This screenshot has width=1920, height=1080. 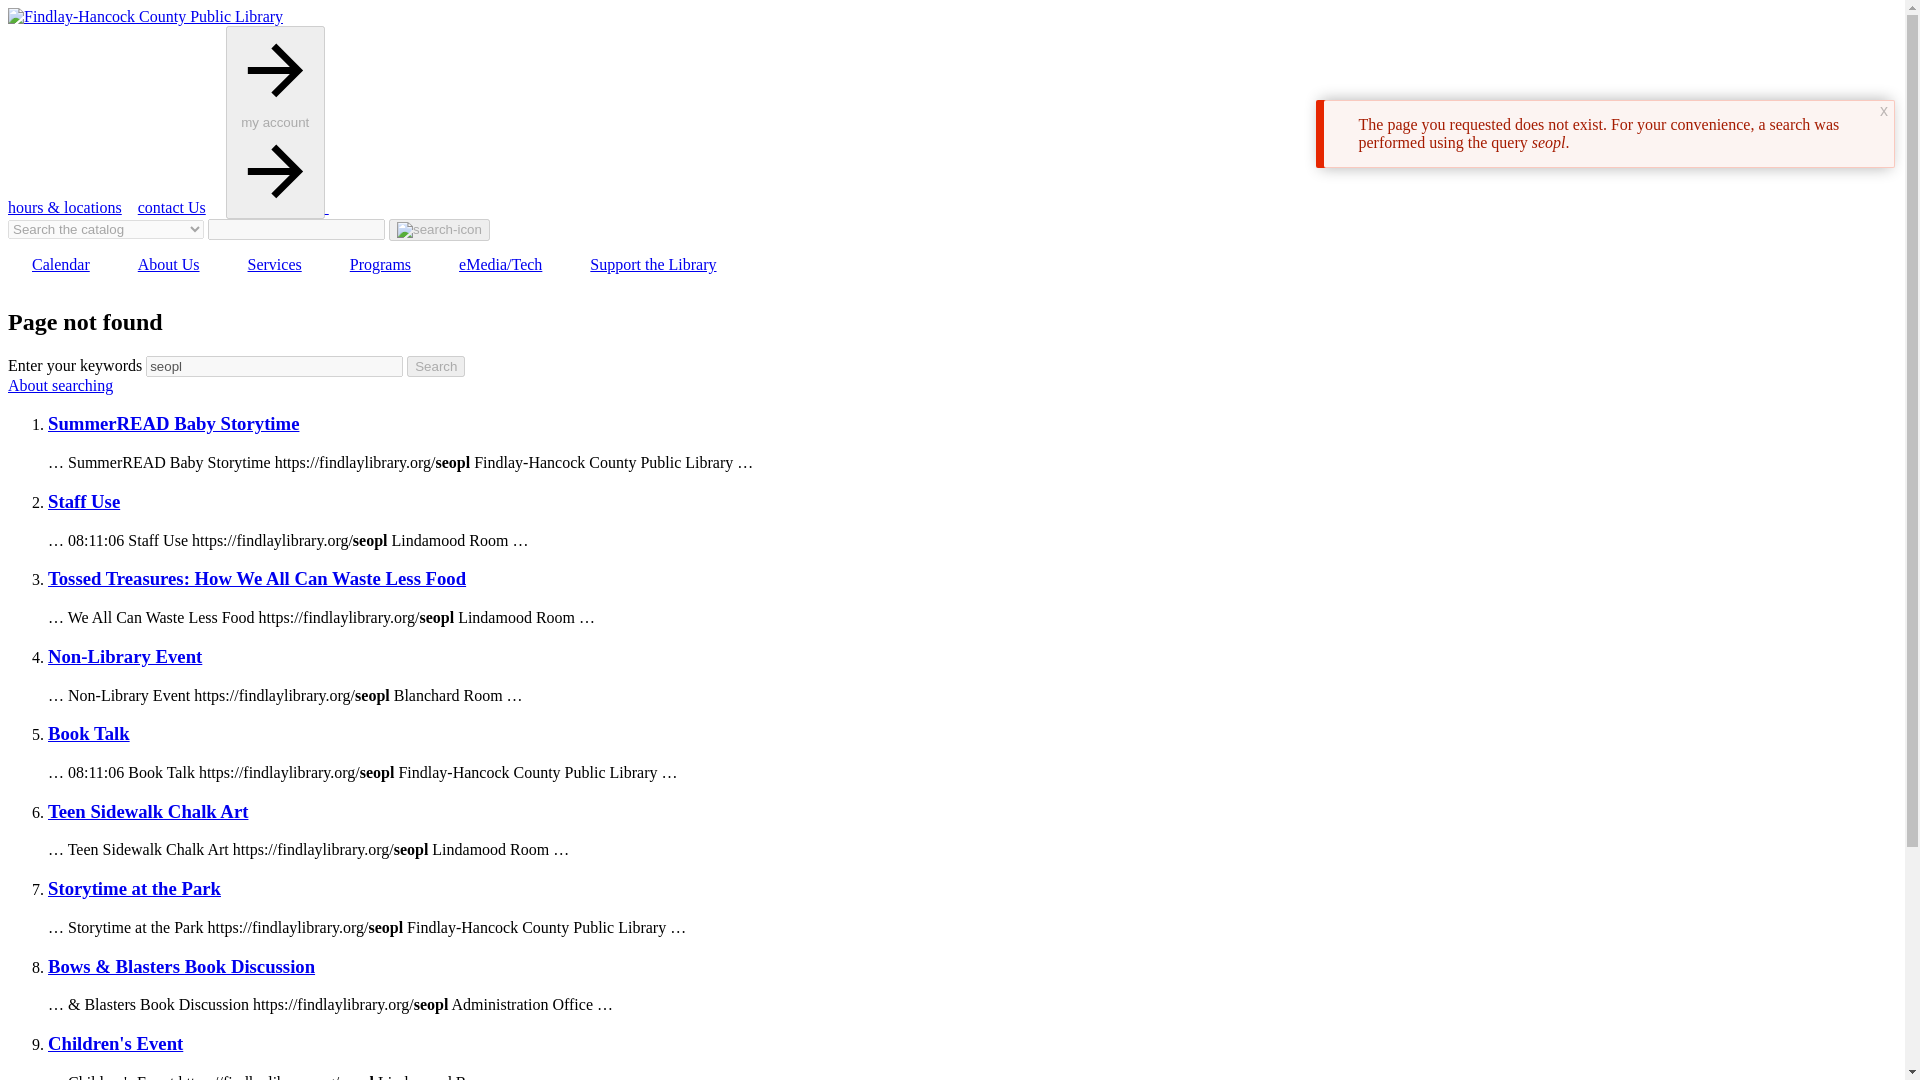 What do you see at coordinates (172, 207) in the screenshot?
I see `contact Us` at bounding box center [172, 207].